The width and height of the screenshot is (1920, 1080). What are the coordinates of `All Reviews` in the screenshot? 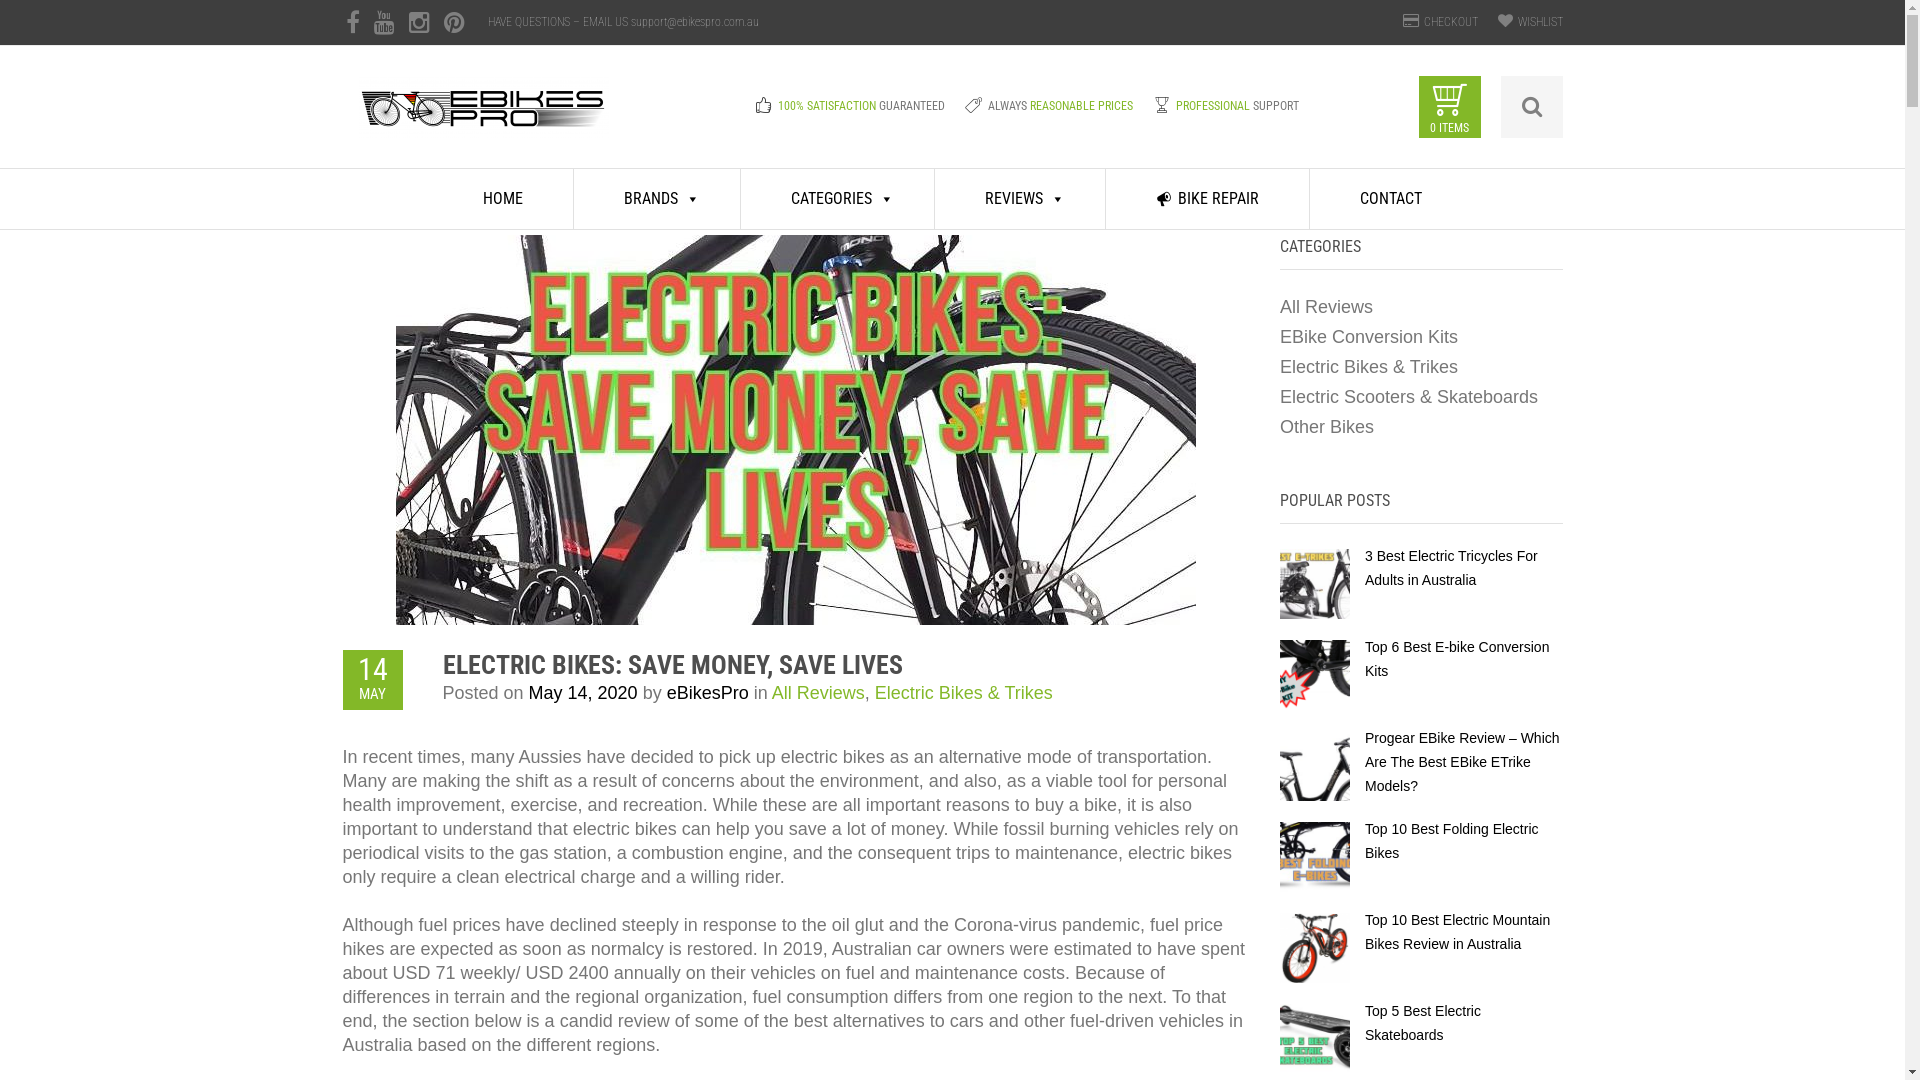 It's located at (1326, 307).